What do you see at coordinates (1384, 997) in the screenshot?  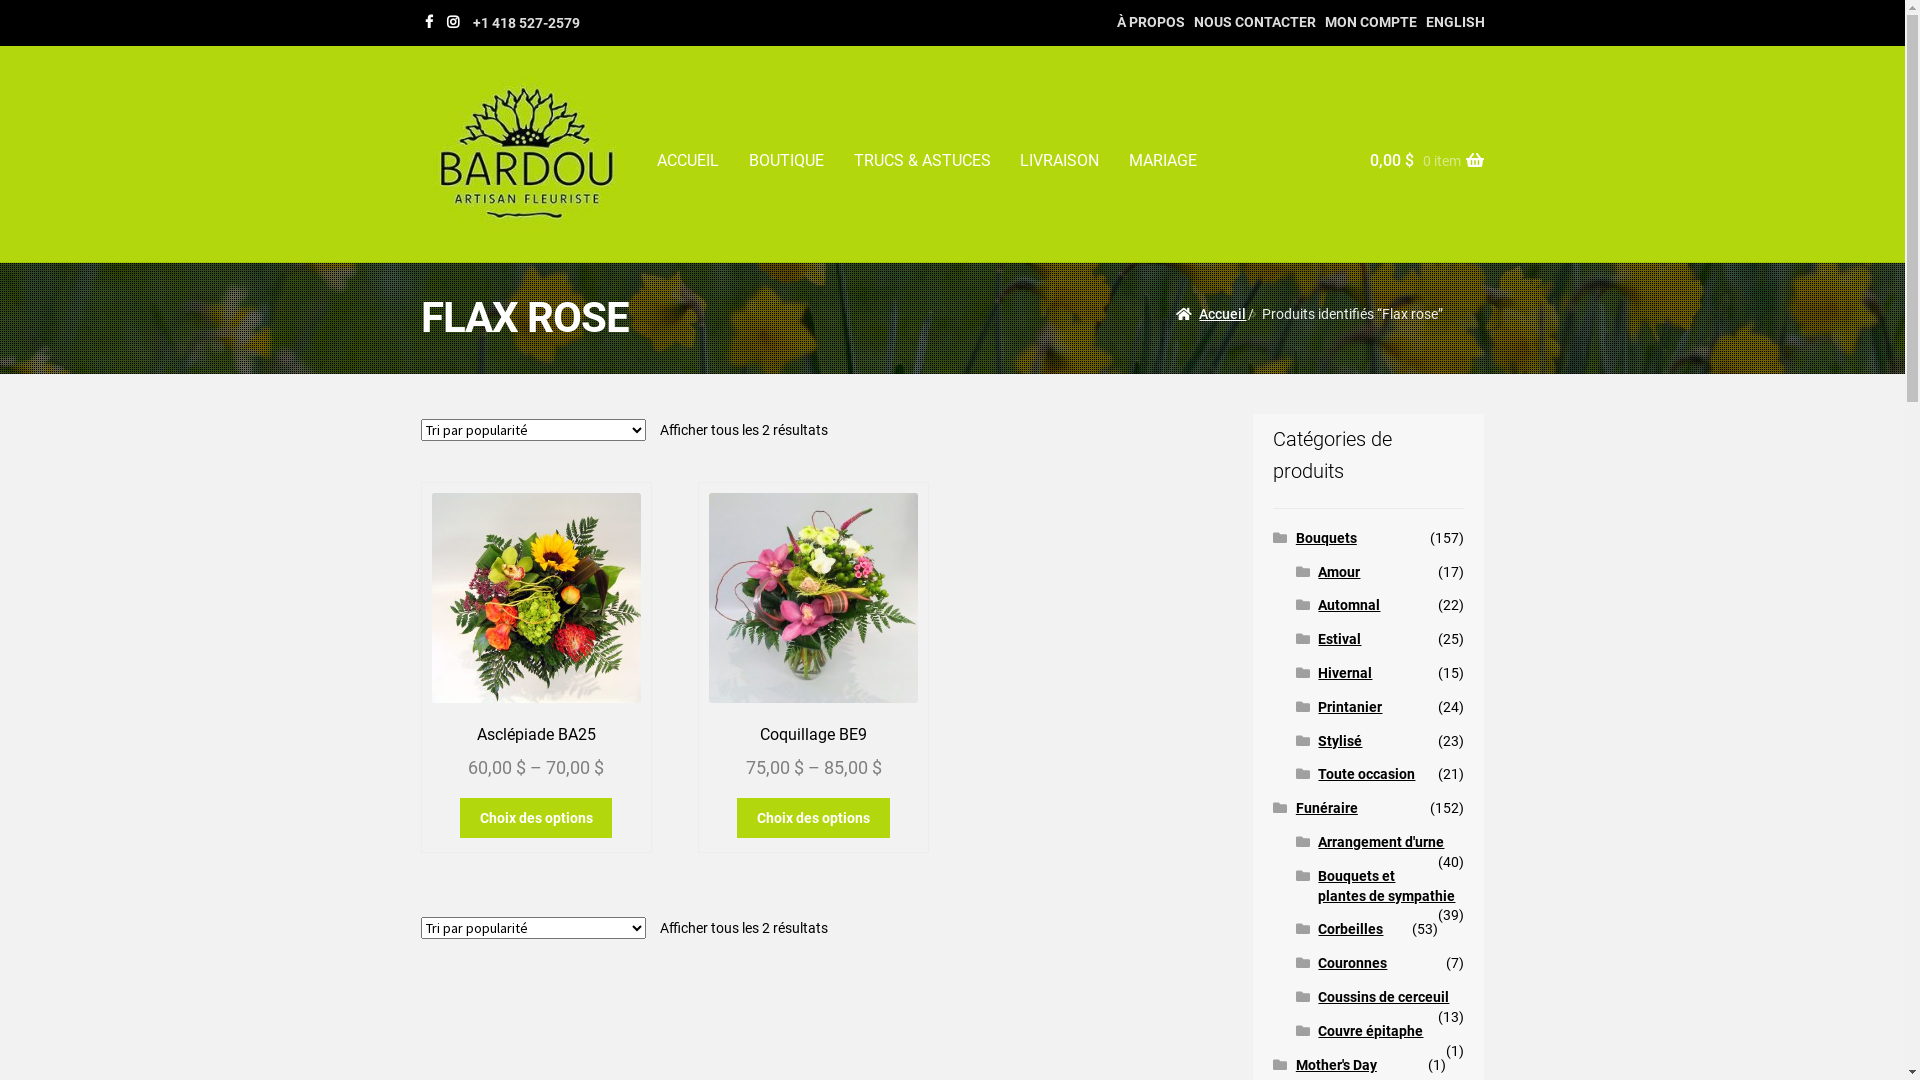 I see `Coussins de cerceuil` at bounding box center [1384, 997].